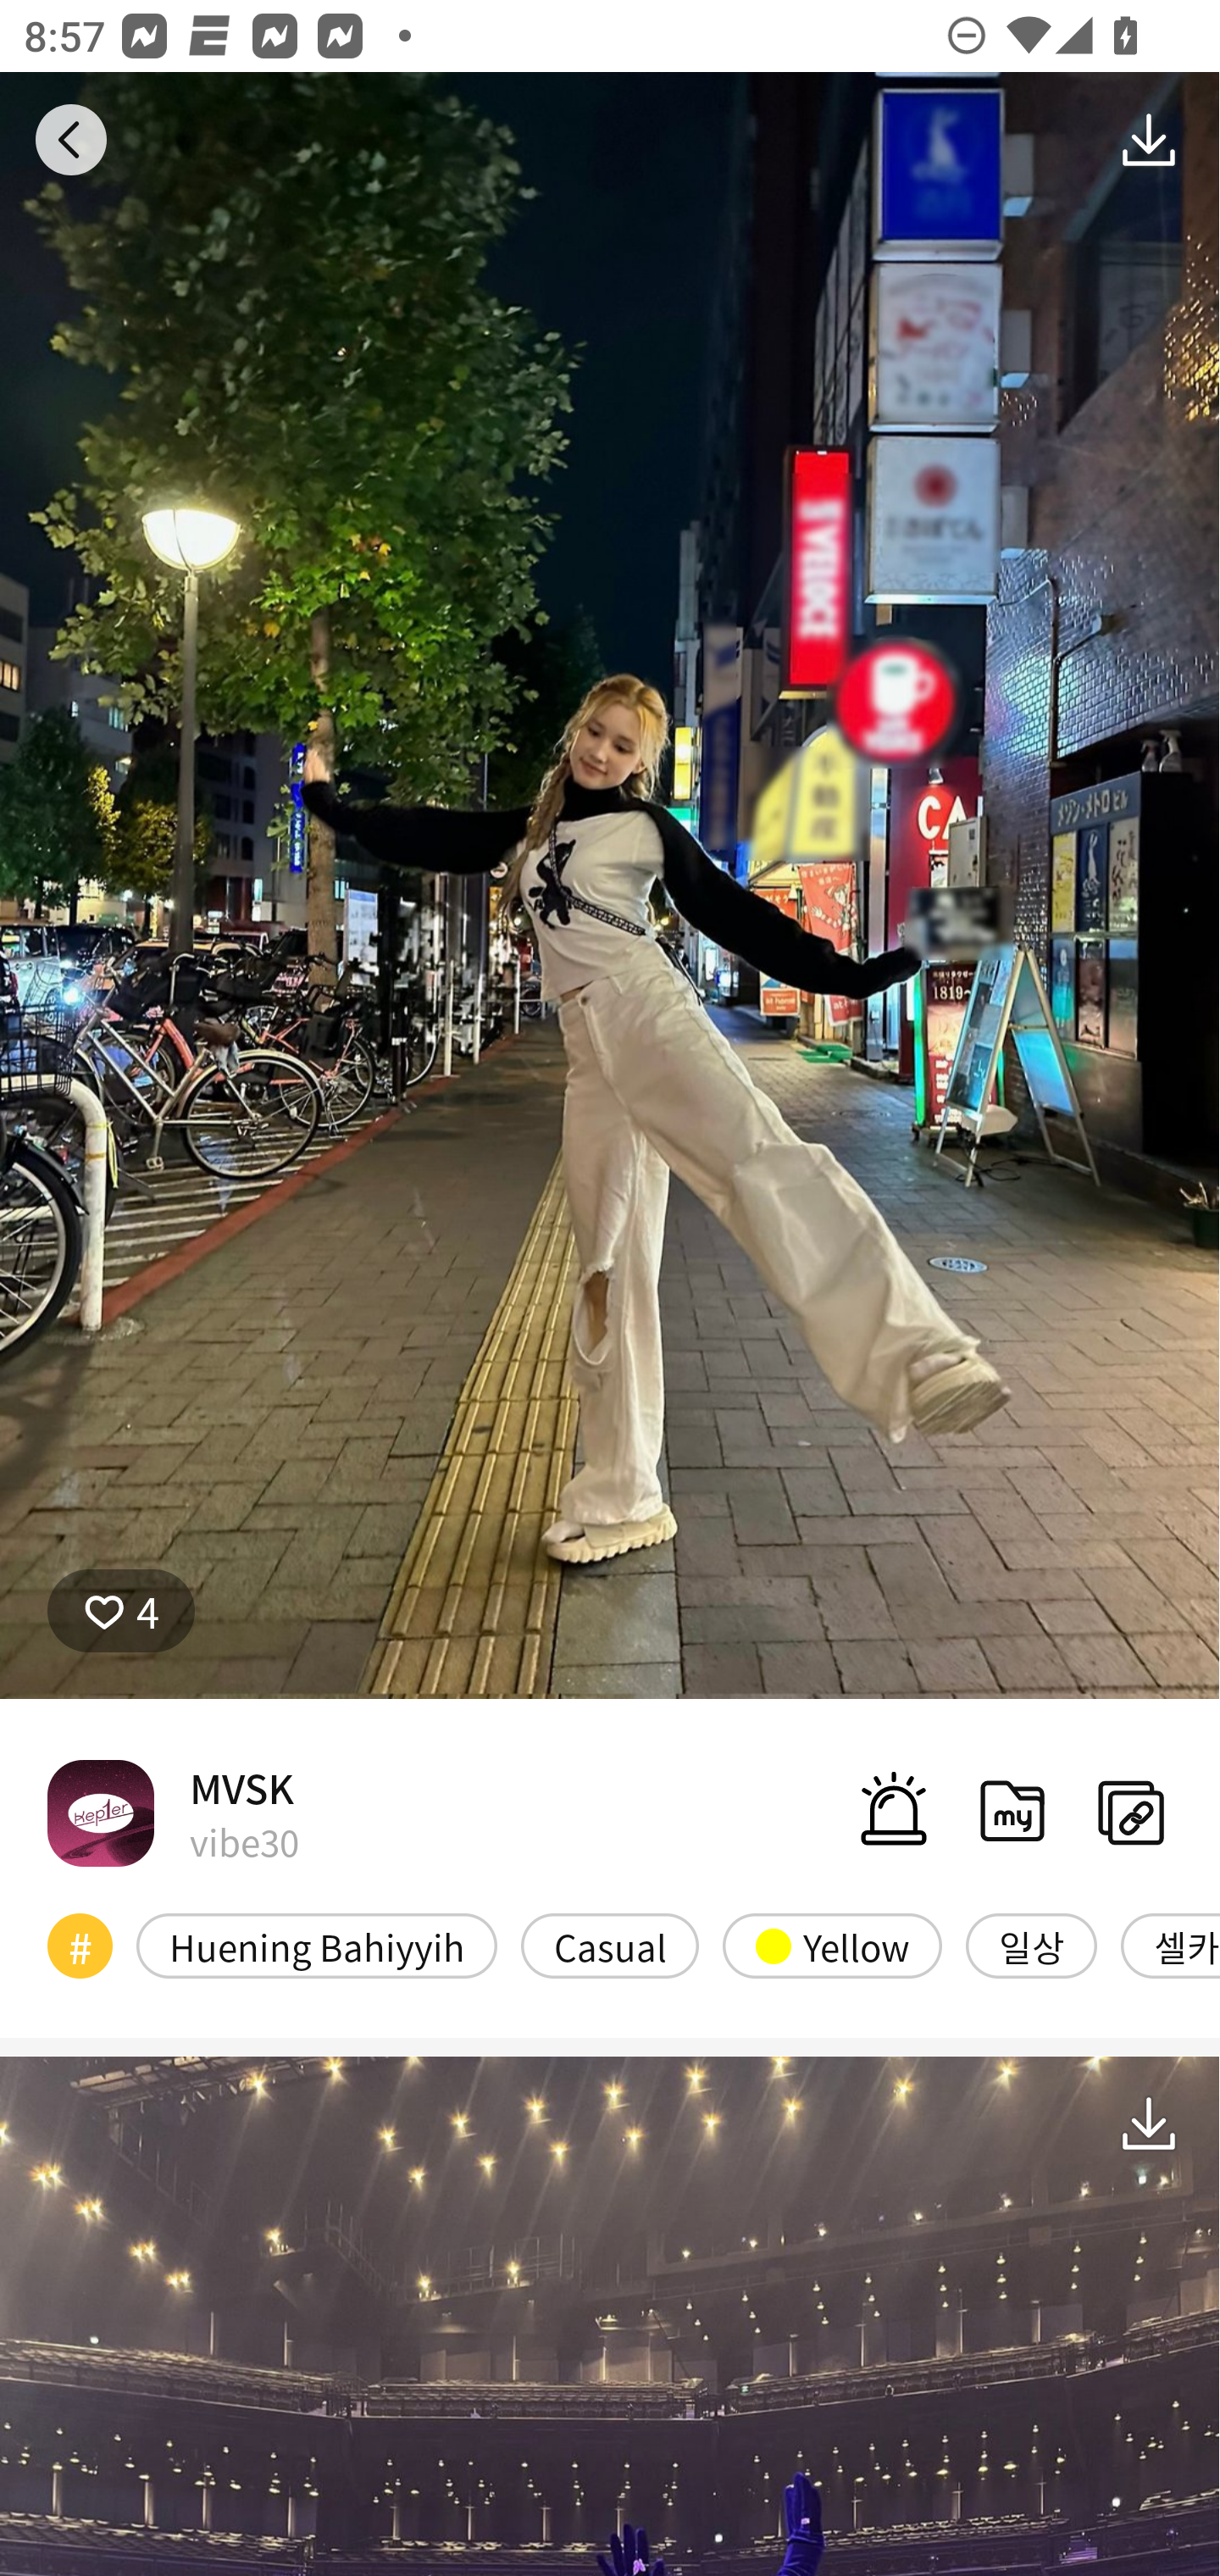 The height and width of the screenshot is (2576, 1220). I want to click on 셀카, so click(1171, 1946).